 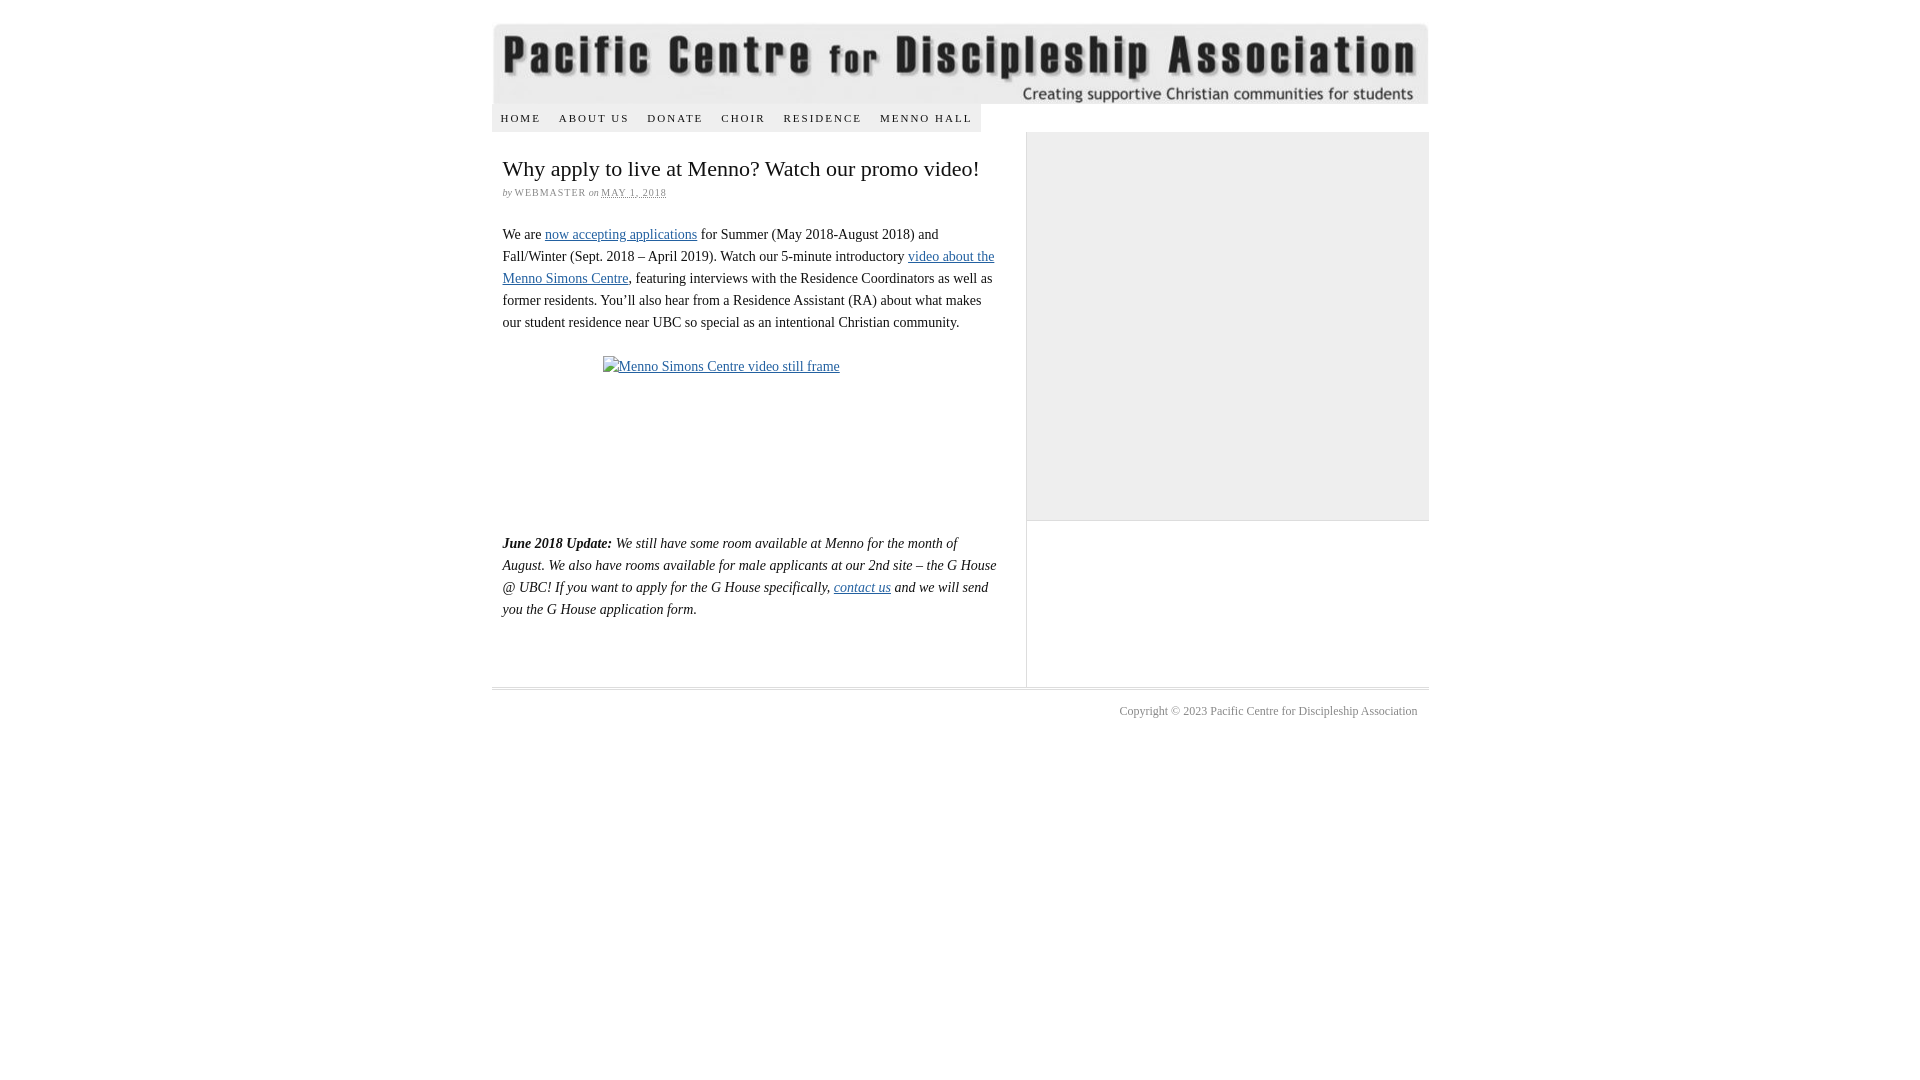 I want to click on CHOIR, so click(x=743, y=118).